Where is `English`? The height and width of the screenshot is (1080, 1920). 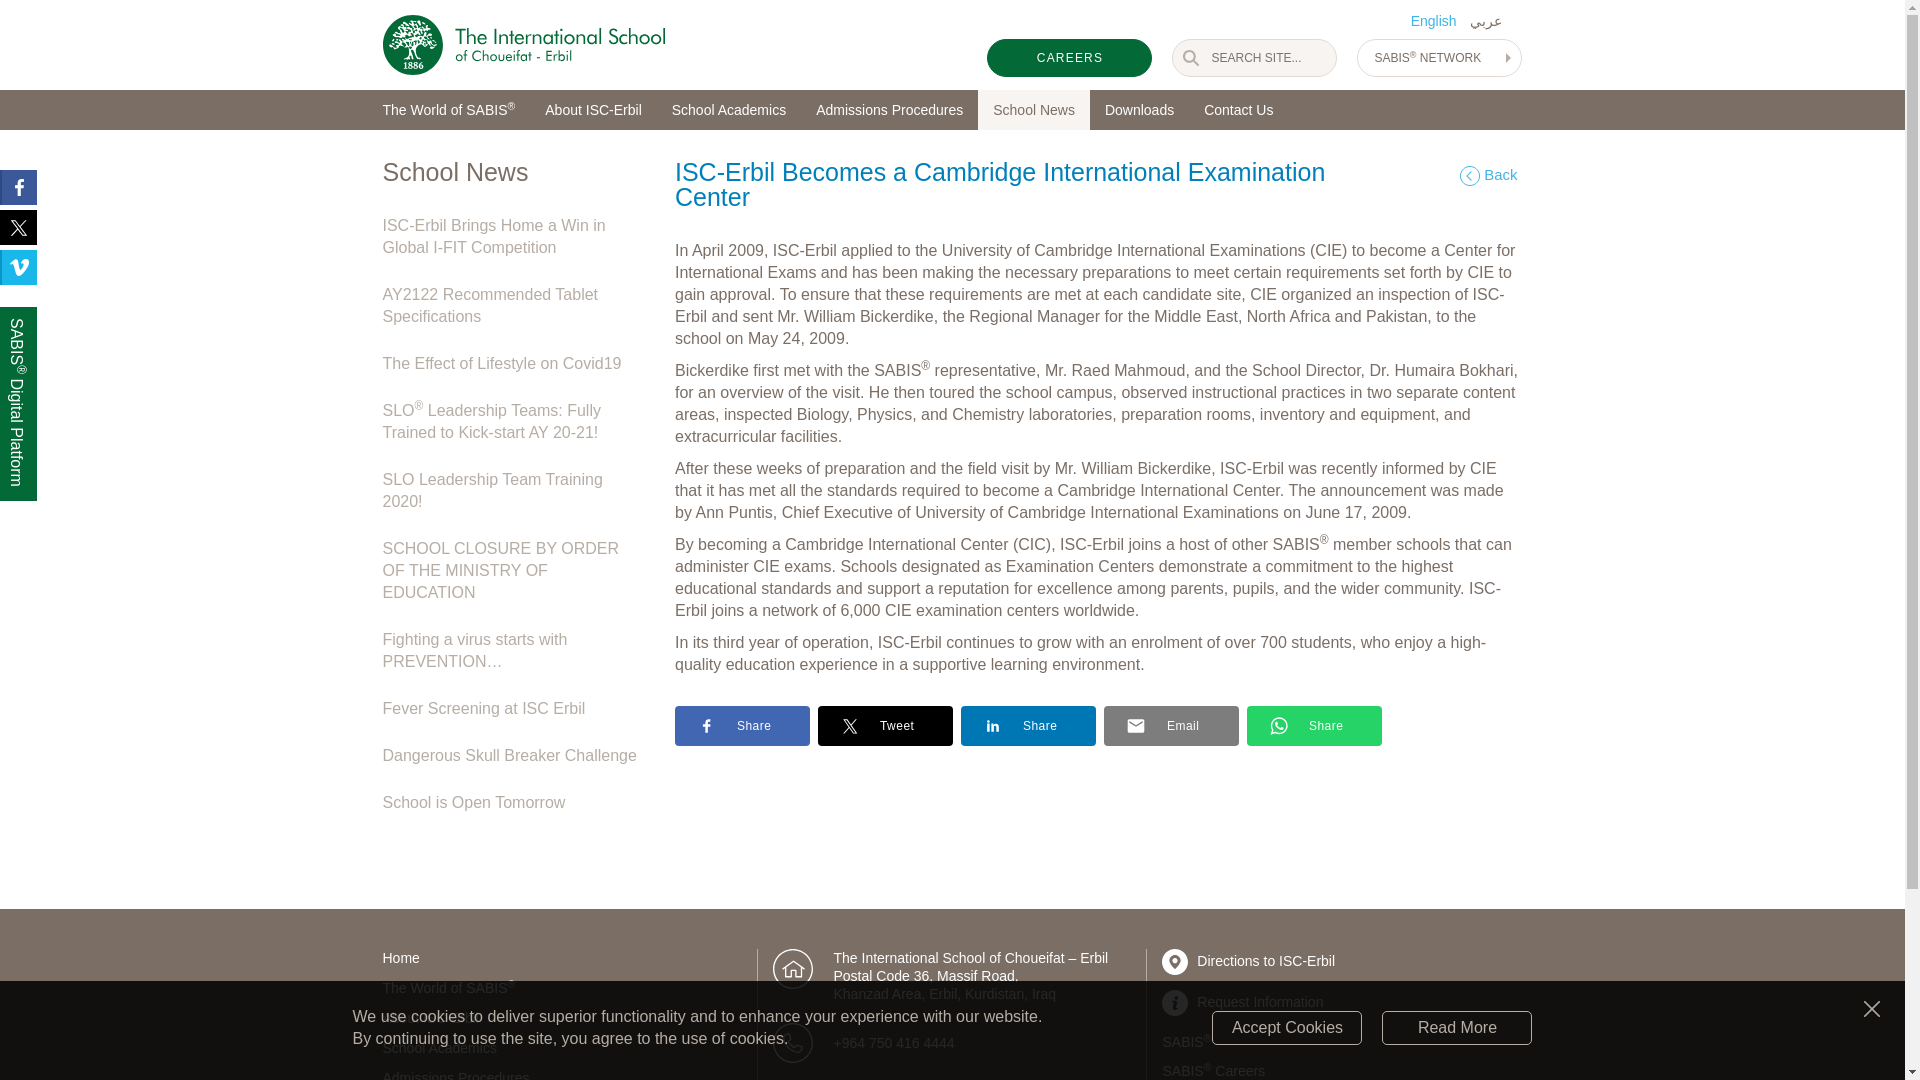 English is located at coordinates (1436, 20).